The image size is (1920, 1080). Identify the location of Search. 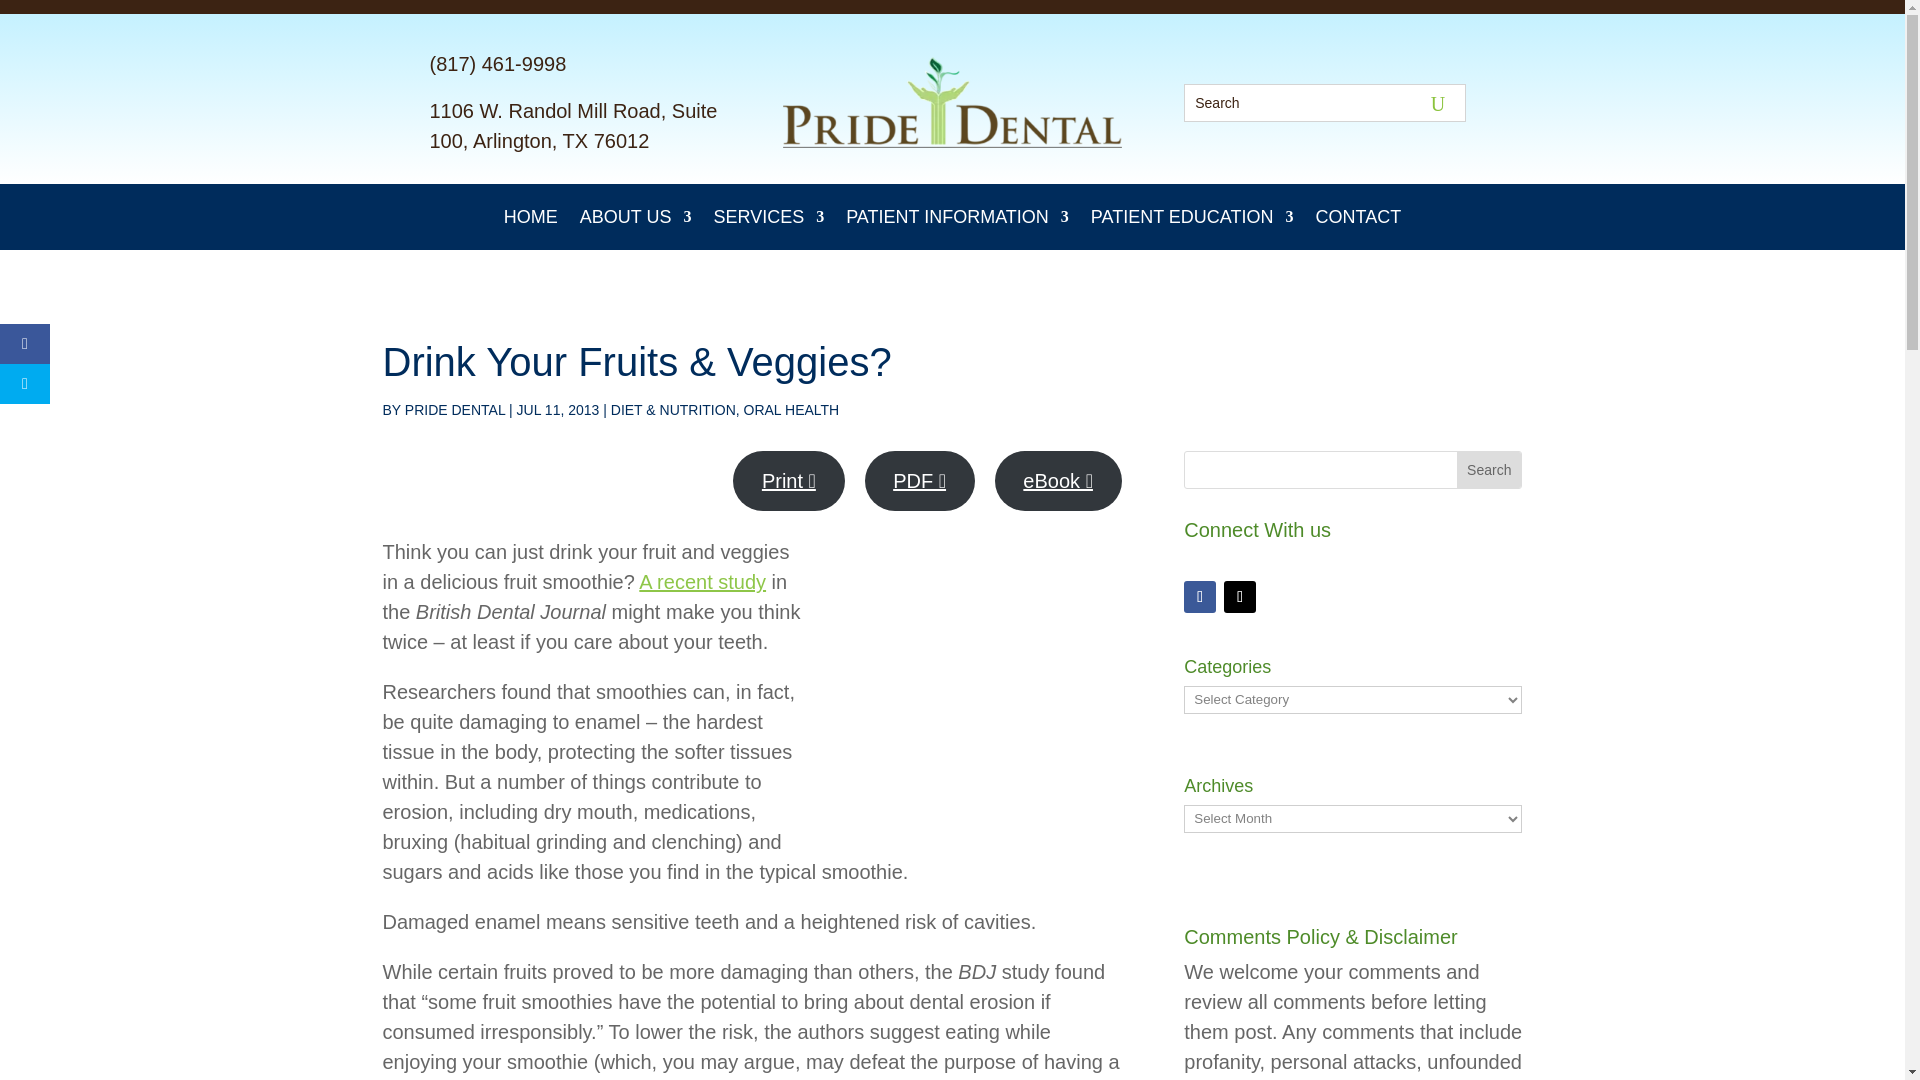
(28, 18).